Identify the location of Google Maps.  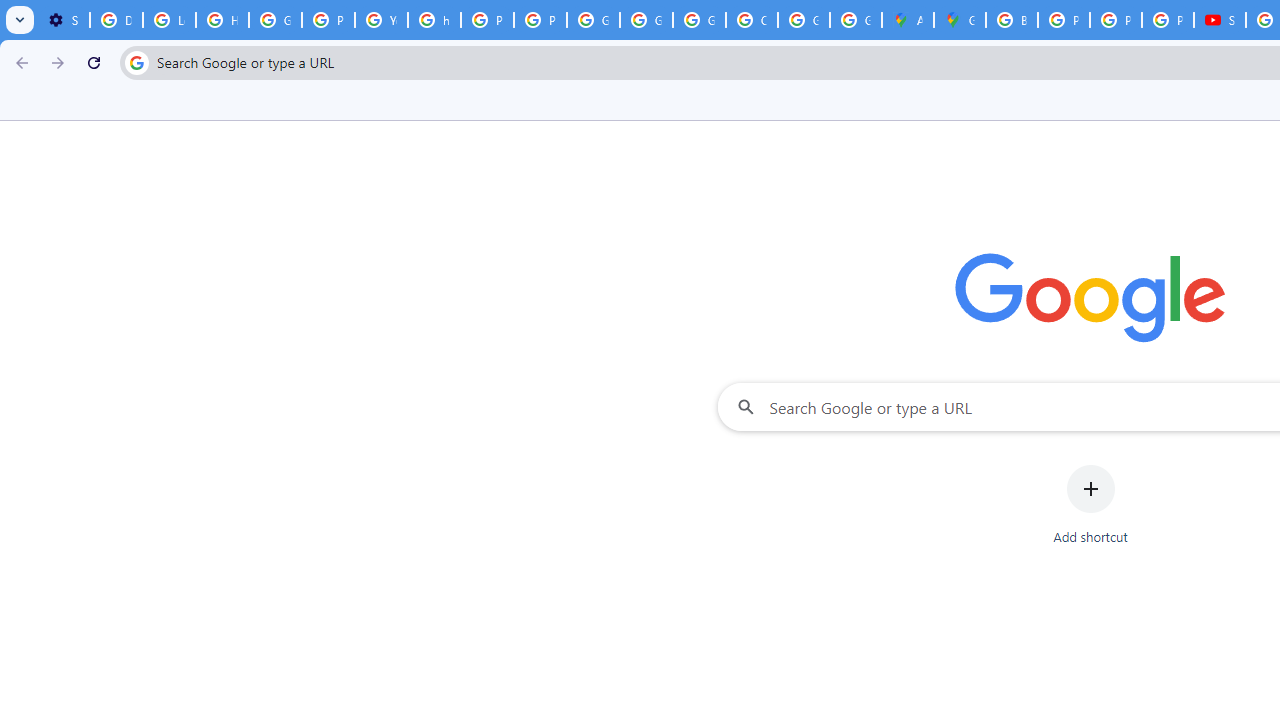
(960, 20).